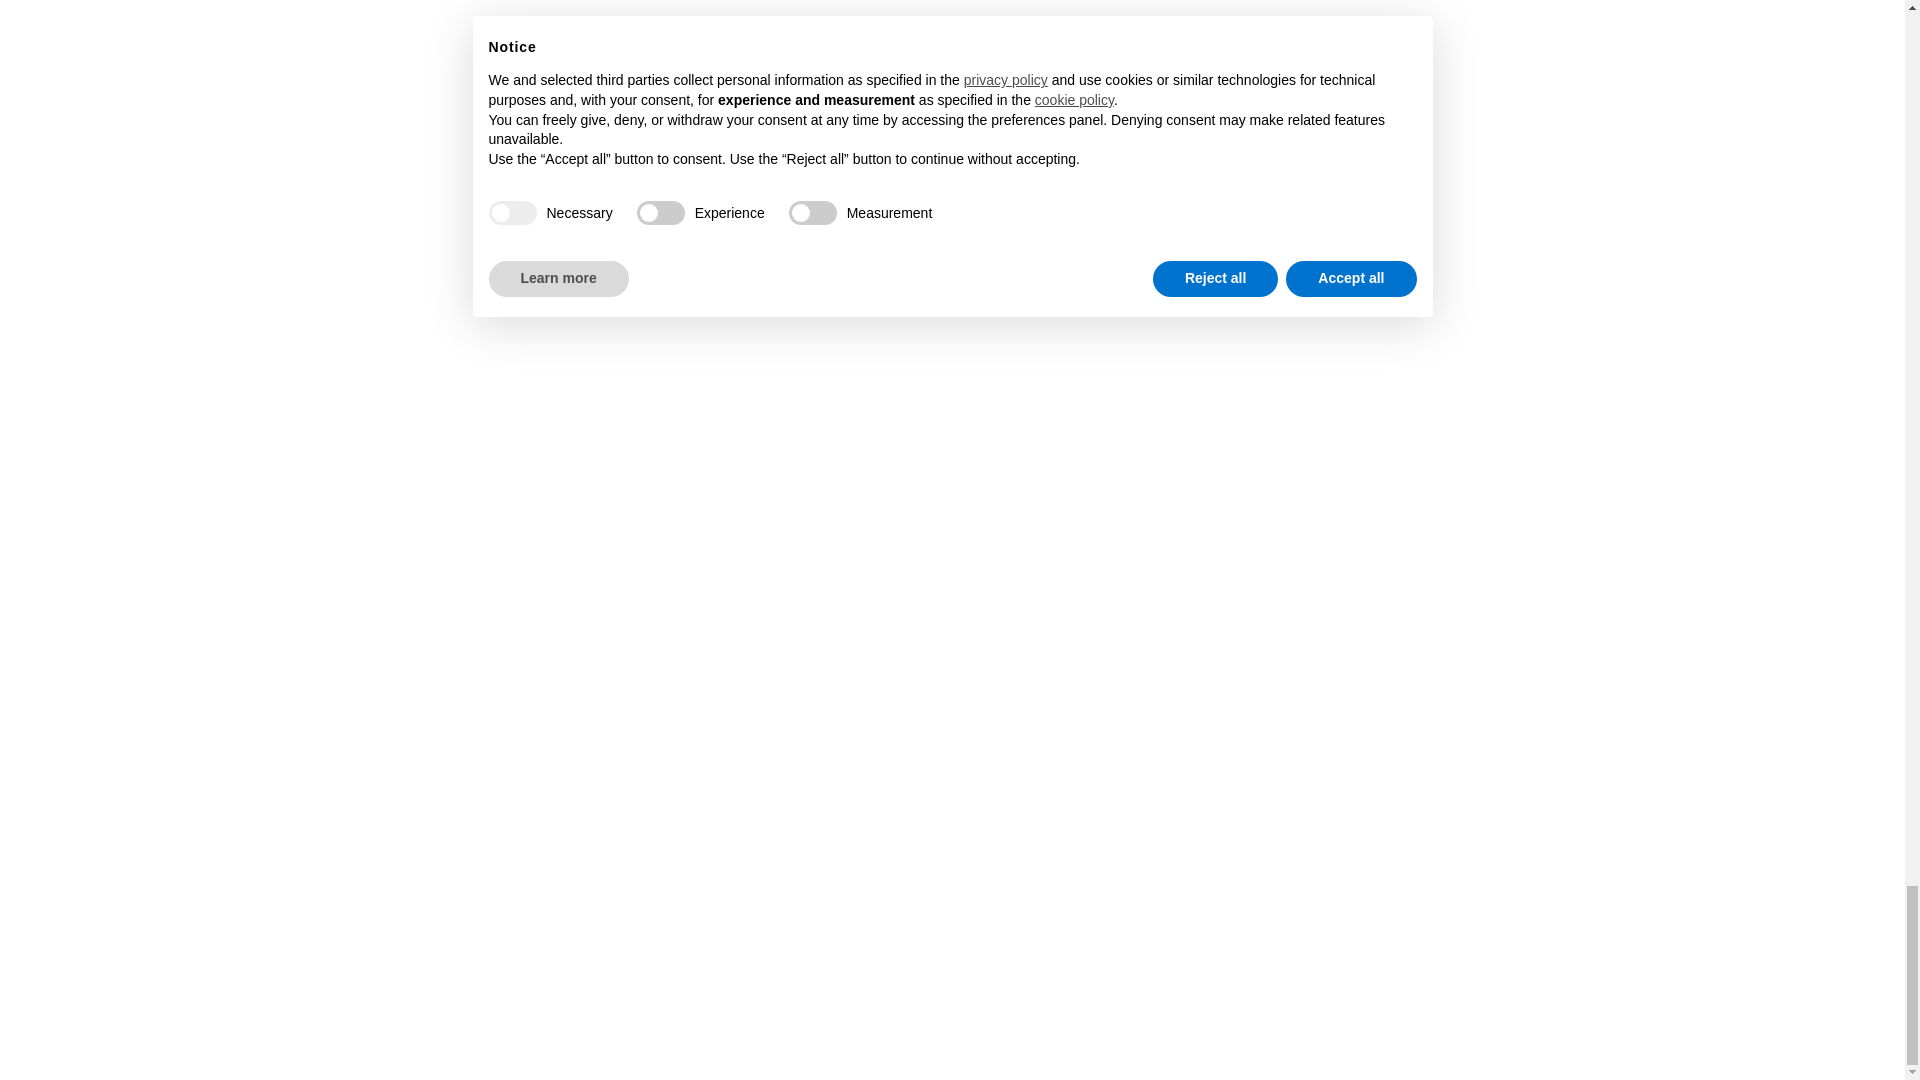  I want to click on Join, so click(1772, 845).